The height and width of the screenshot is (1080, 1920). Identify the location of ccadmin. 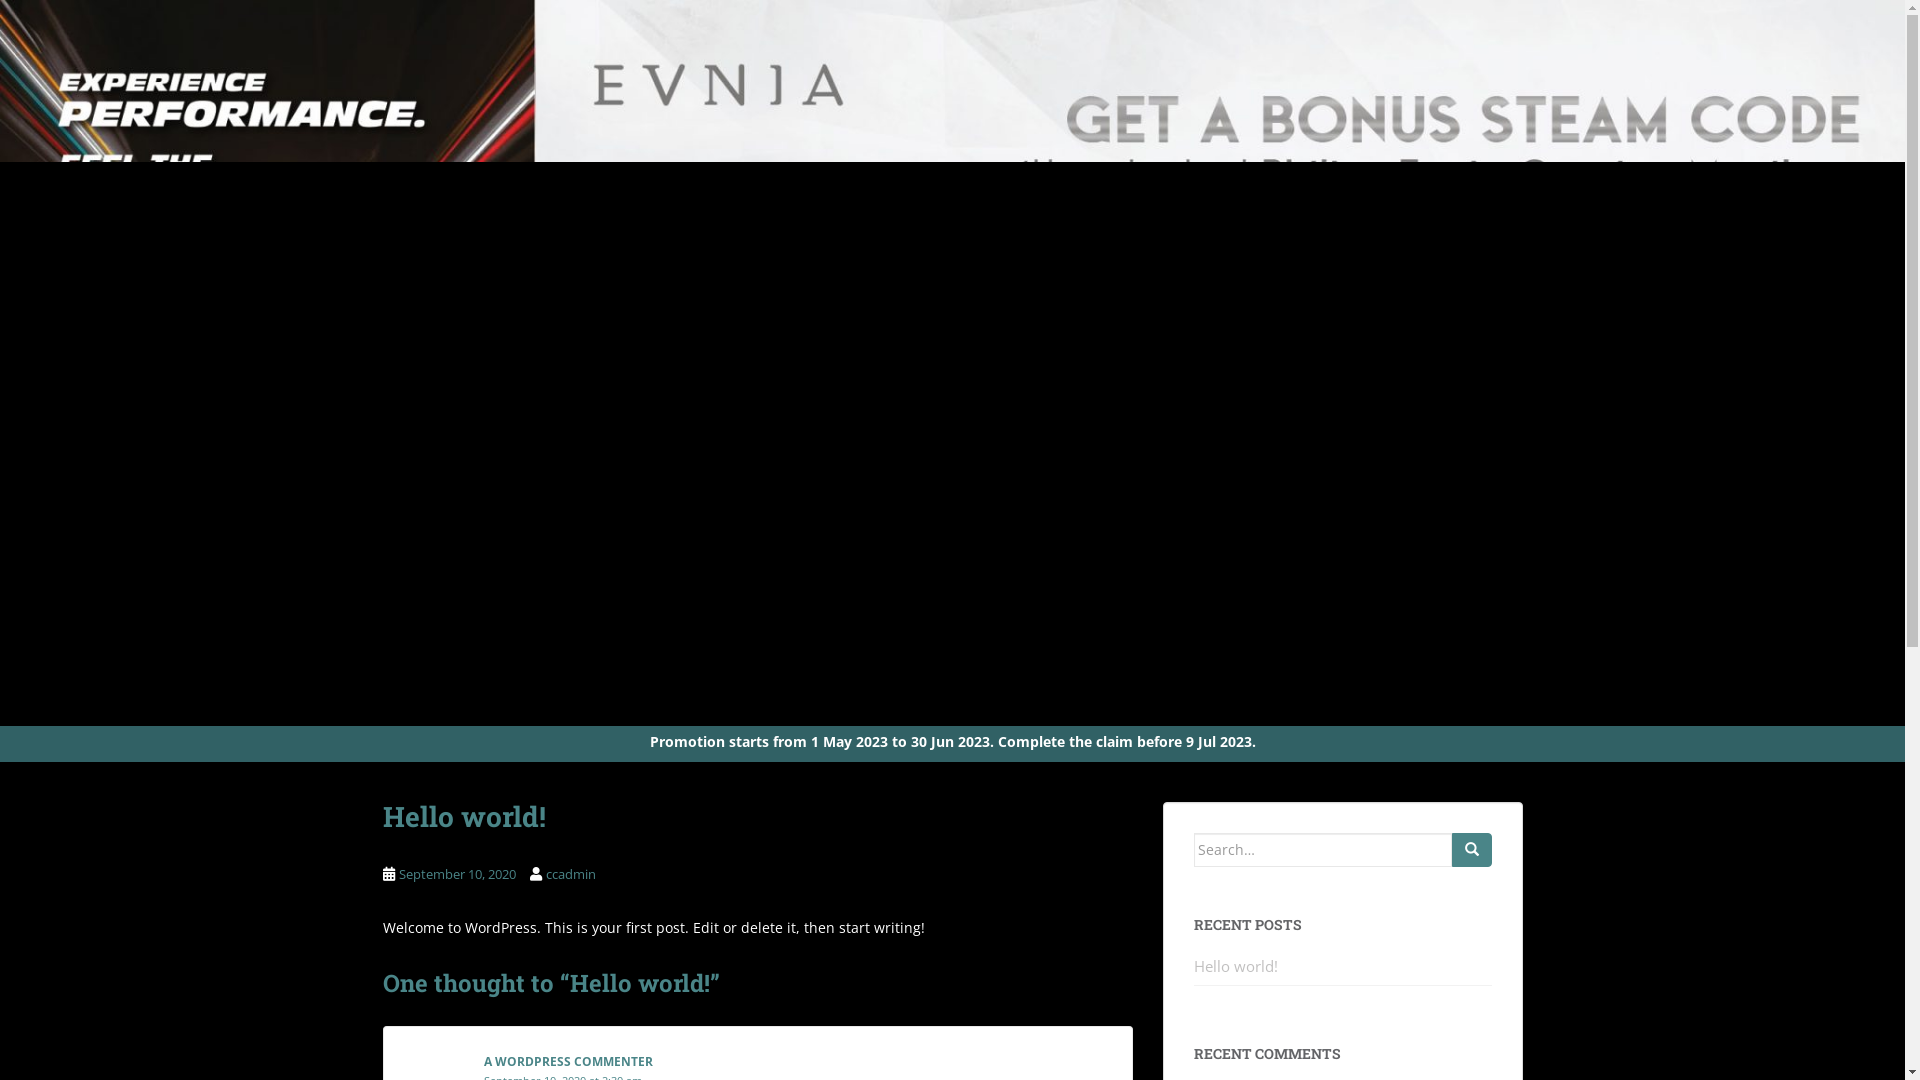
(571, 874).